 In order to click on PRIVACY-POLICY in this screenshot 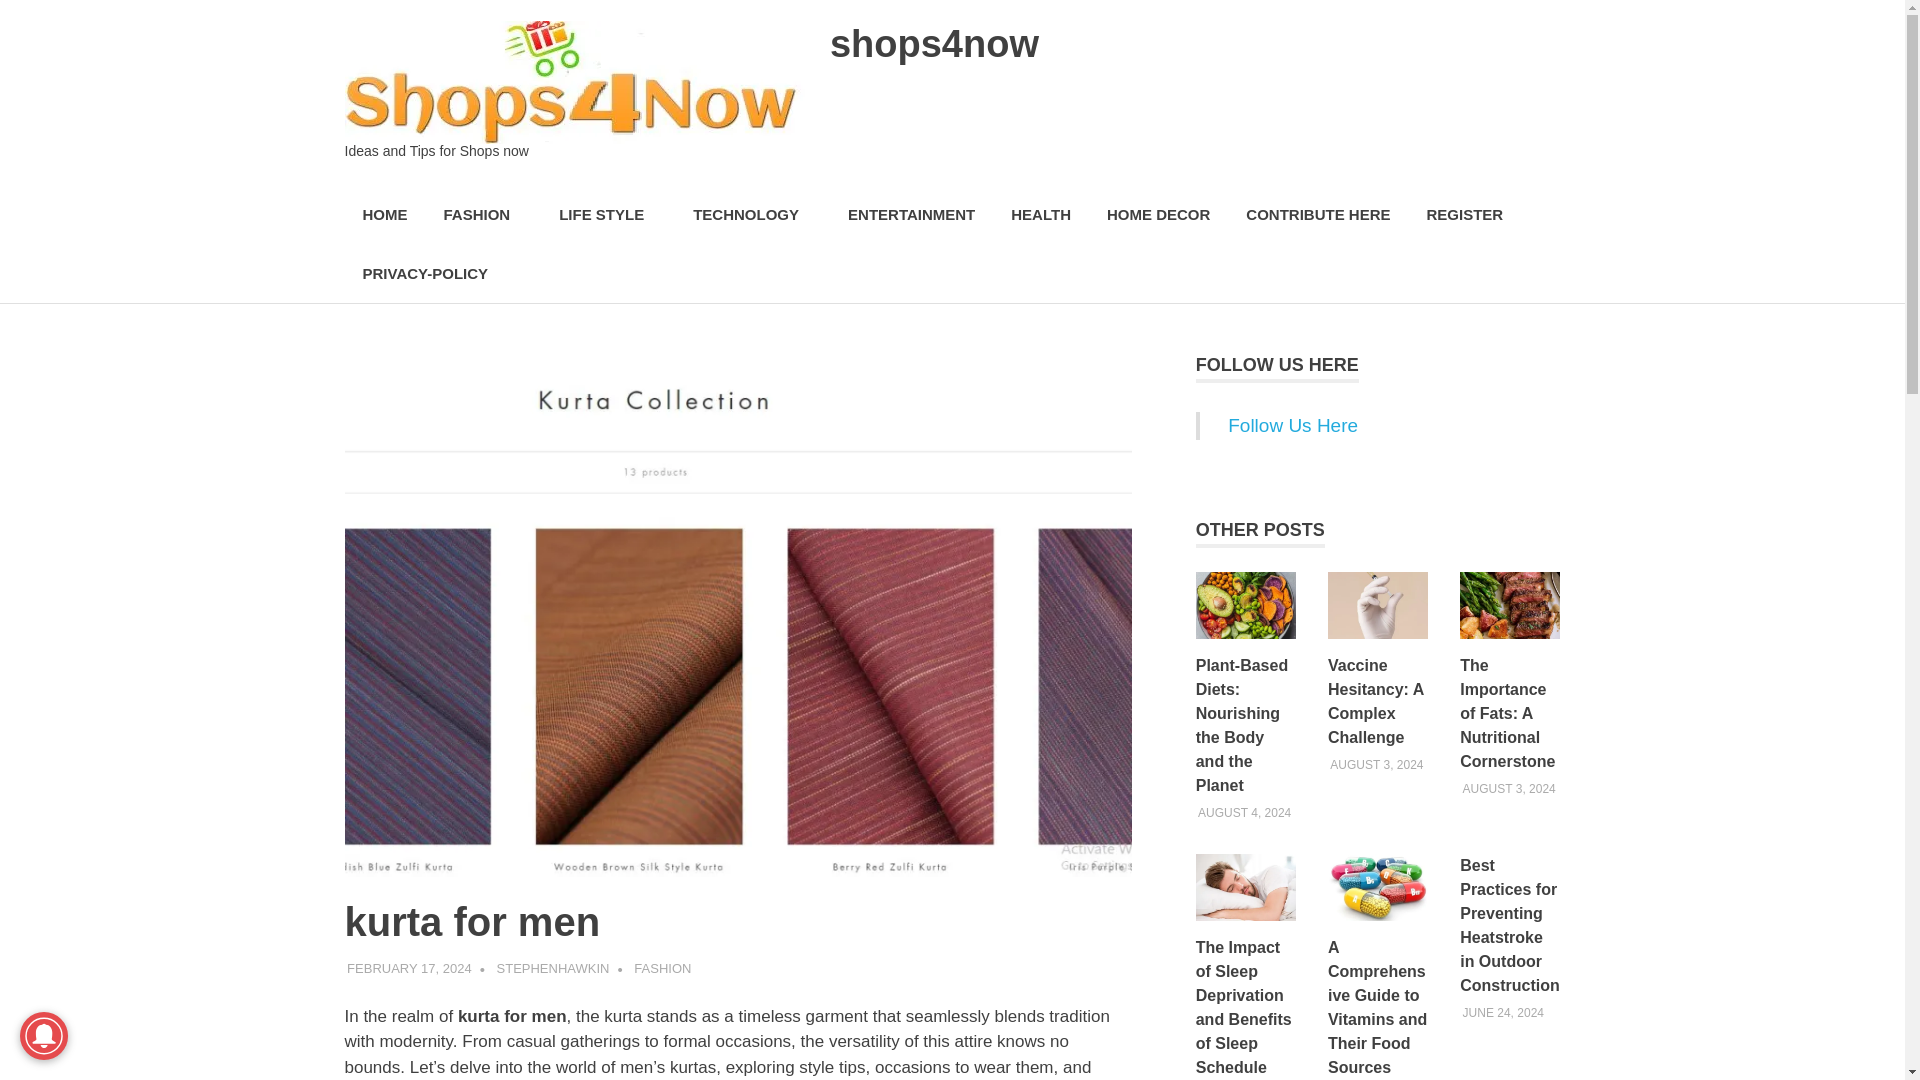, I will do `click(424, 274)`.